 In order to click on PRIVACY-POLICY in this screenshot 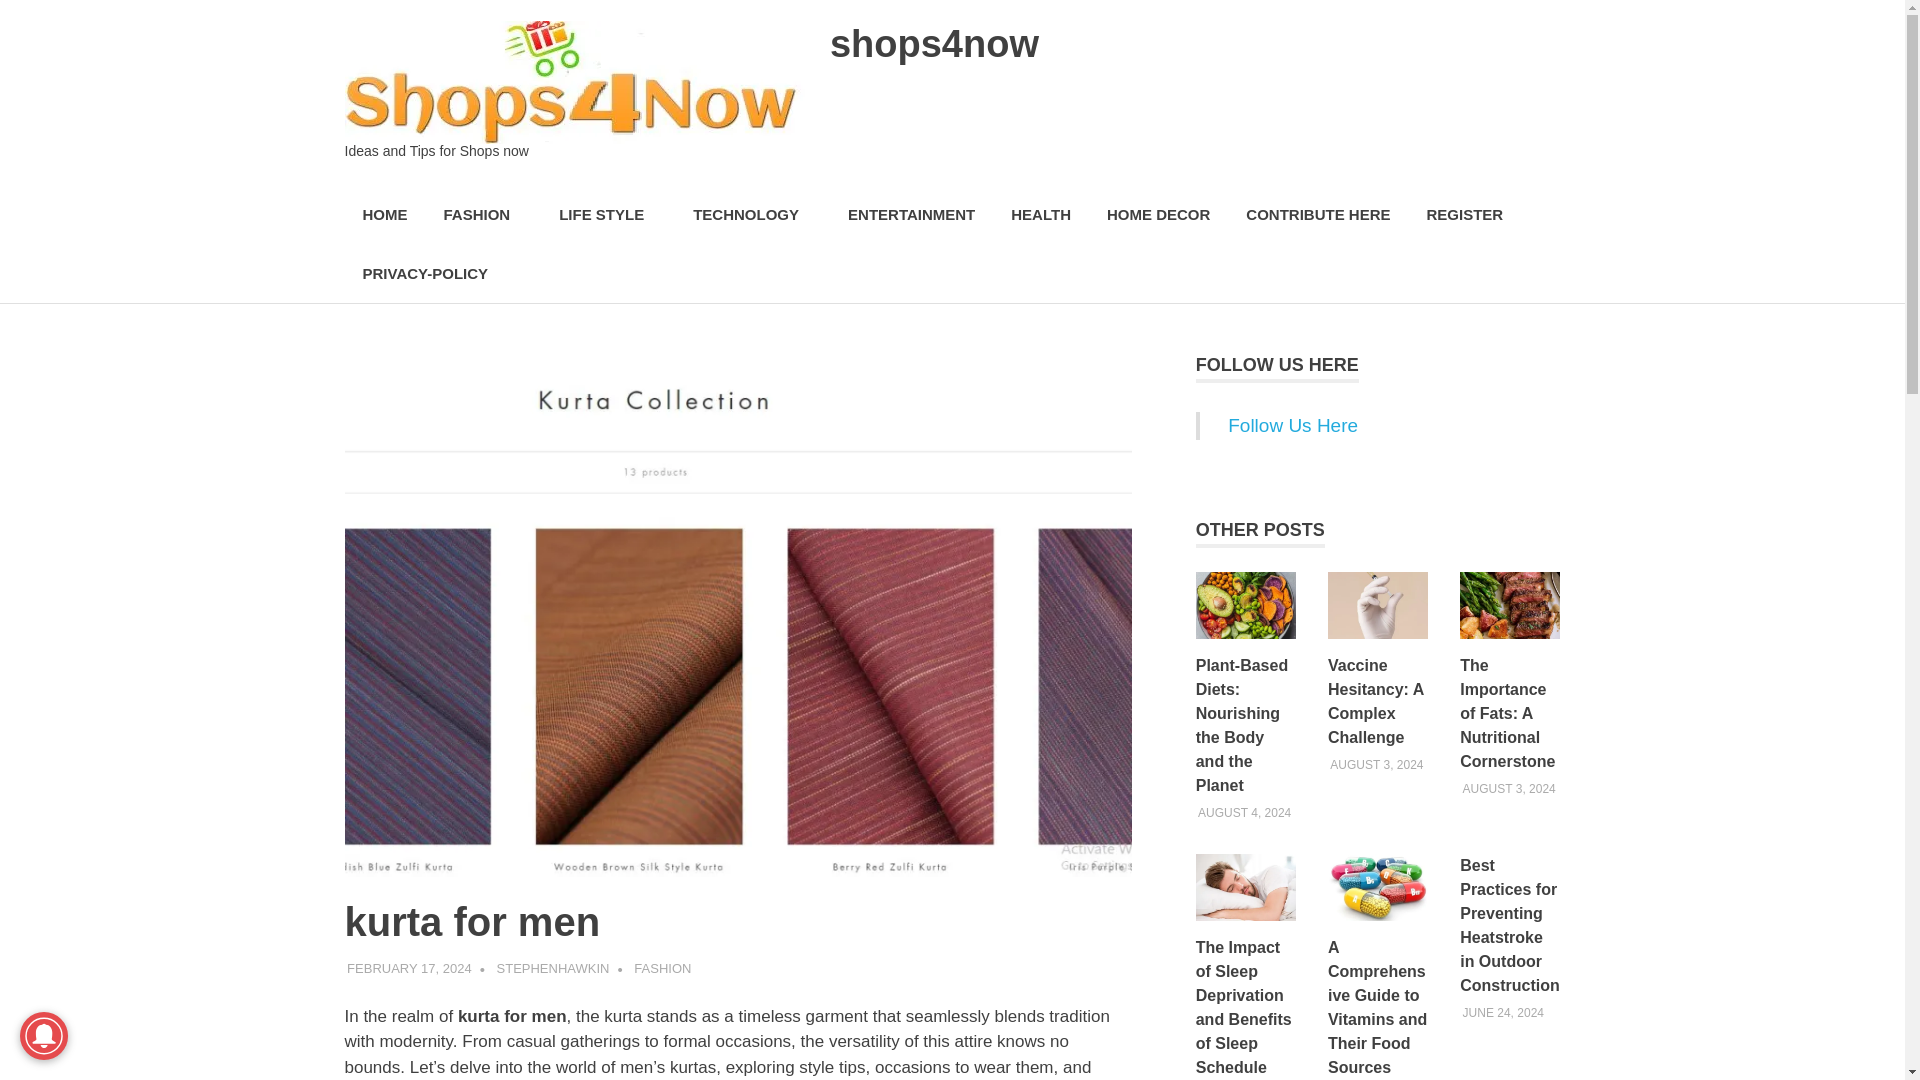, I will do `click(424, 274)`.